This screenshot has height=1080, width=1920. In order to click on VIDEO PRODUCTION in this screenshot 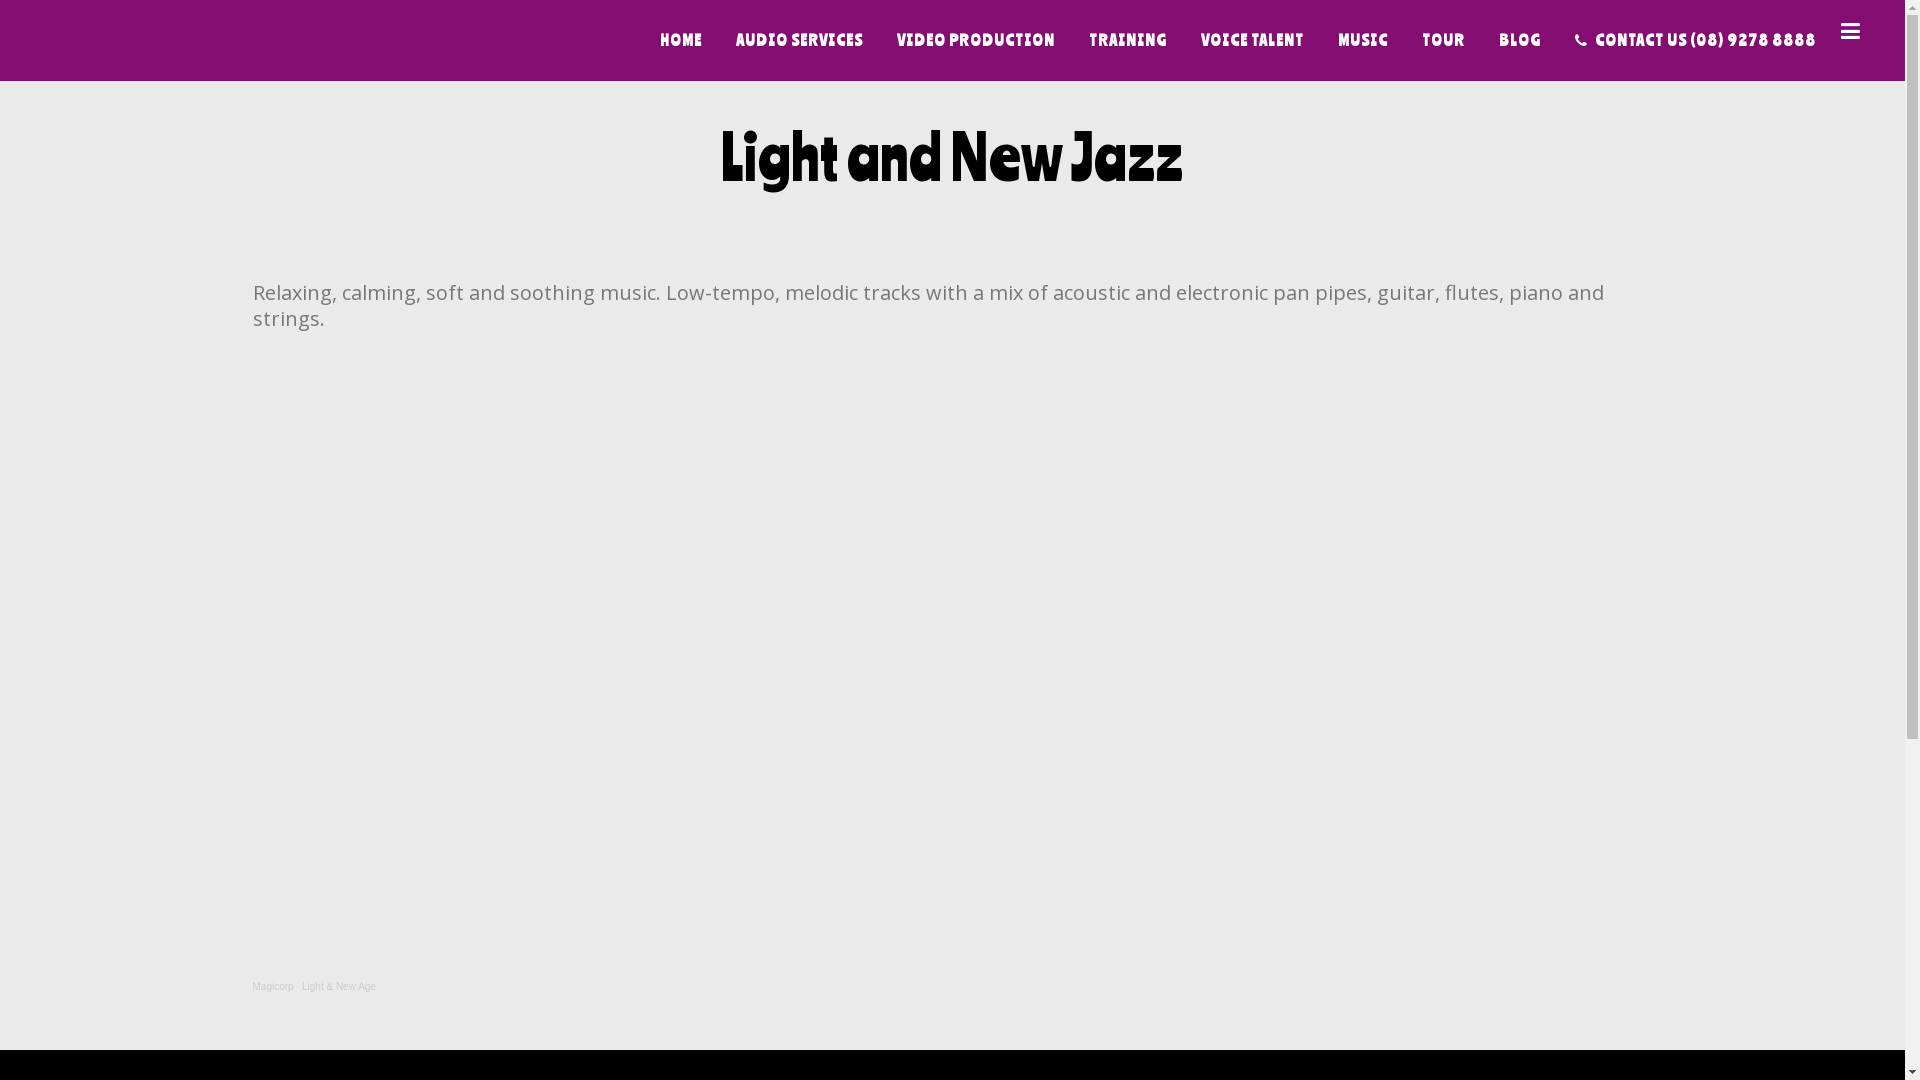, I will do `click(976, 40)`.